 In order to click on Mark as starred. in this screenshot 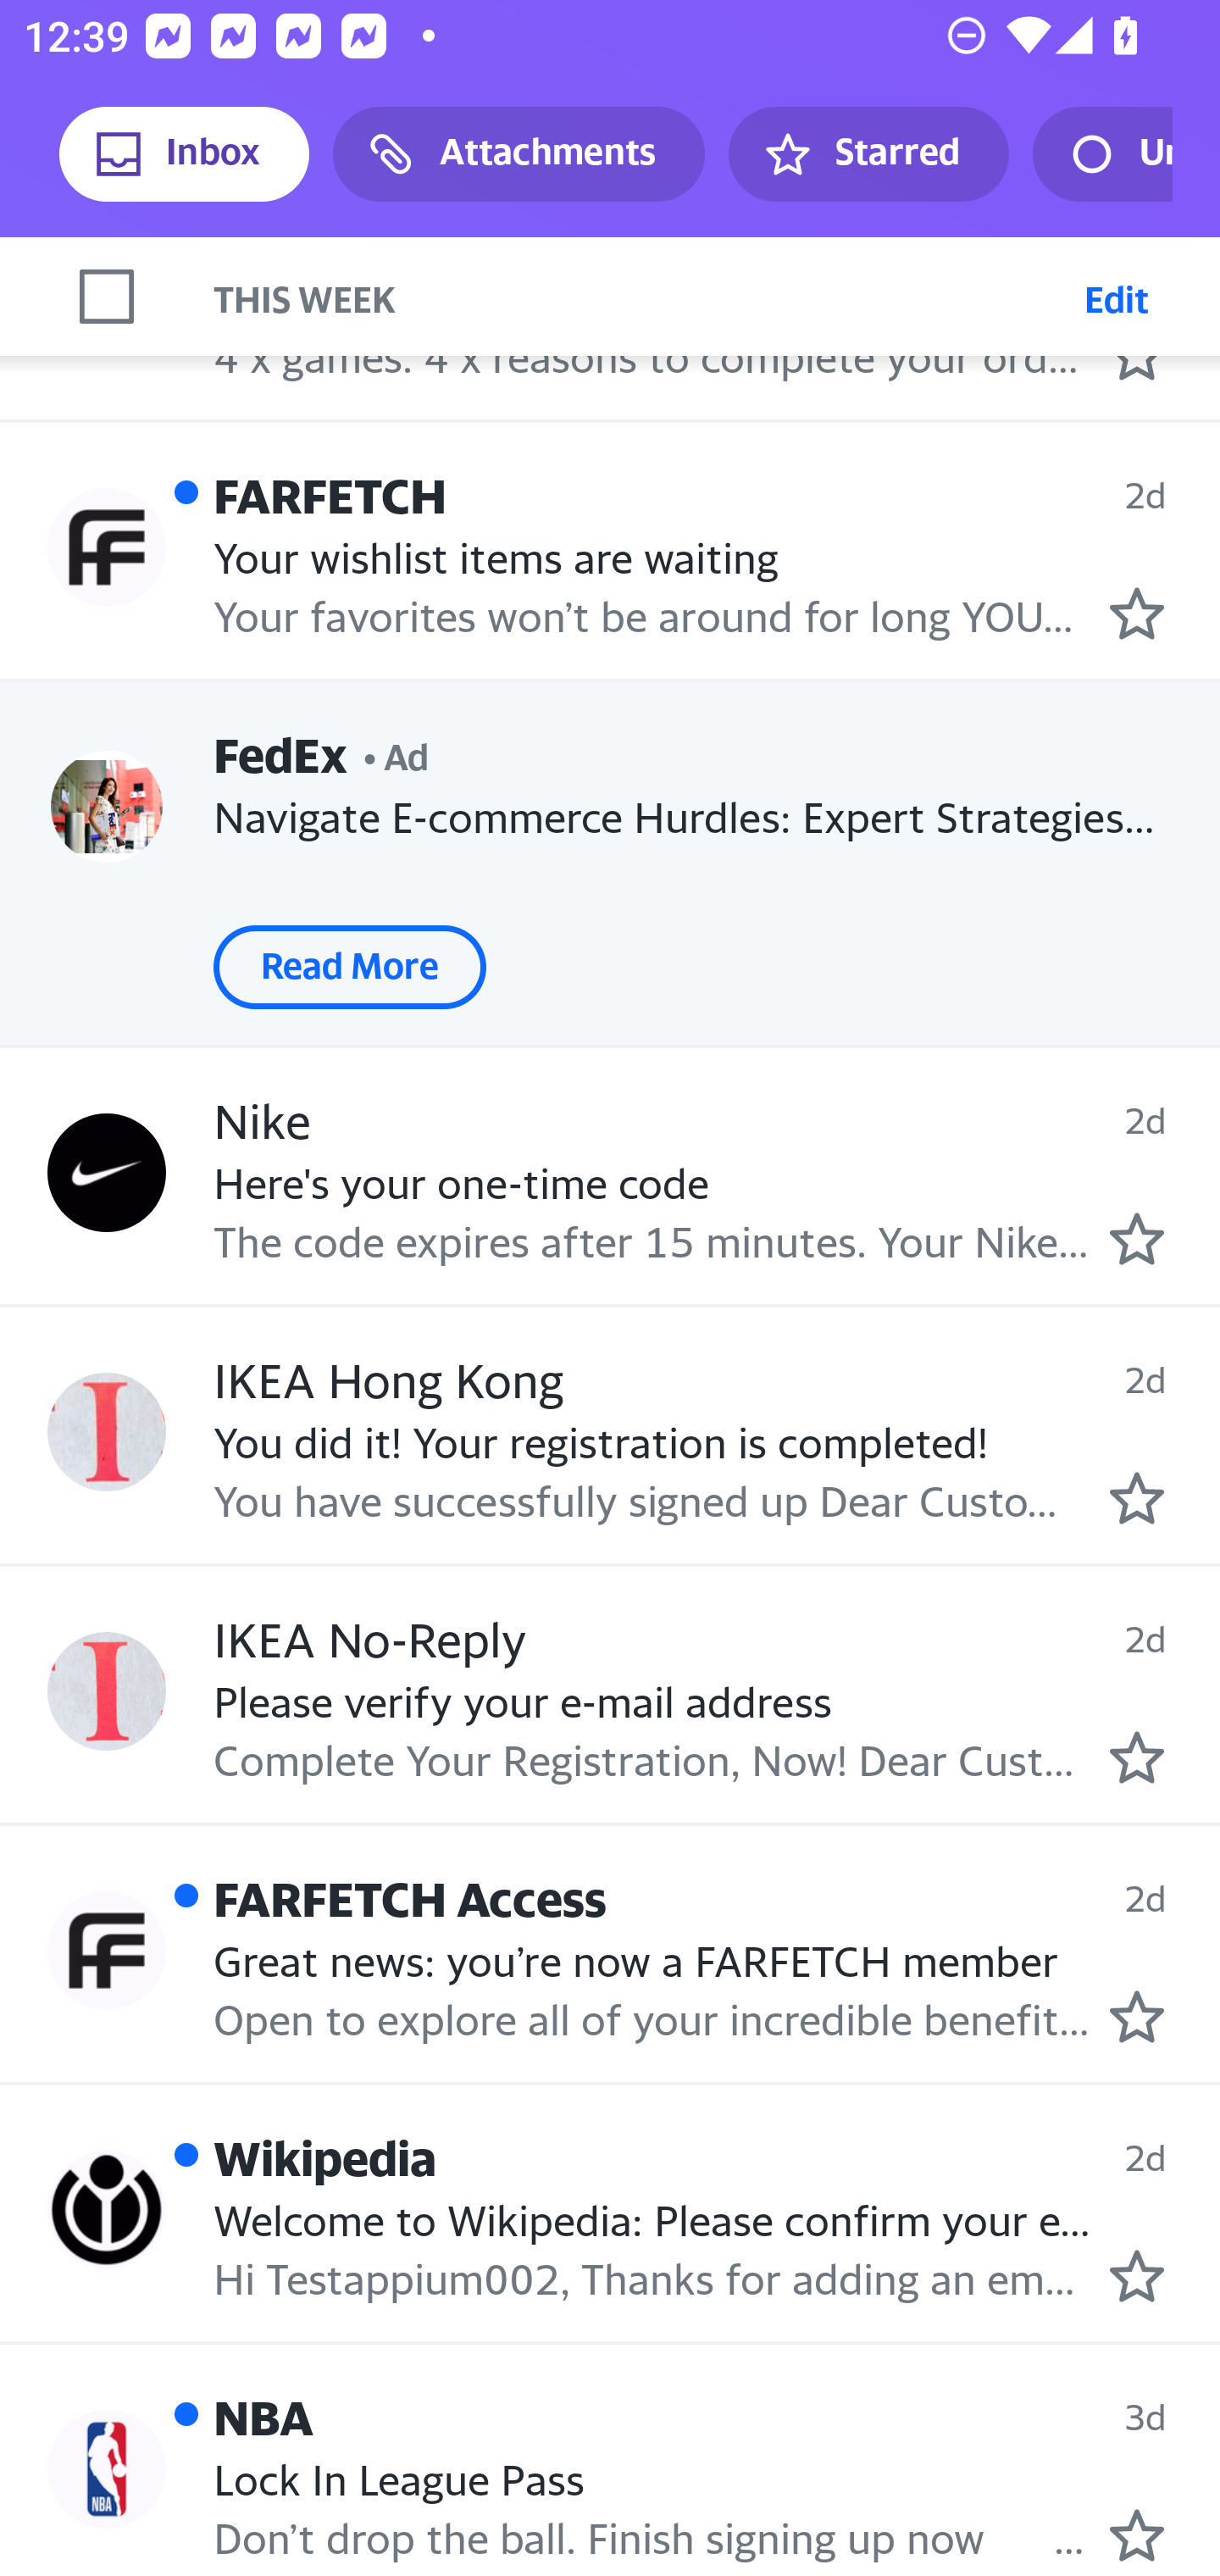, I will do `click(1137, 2535)`.